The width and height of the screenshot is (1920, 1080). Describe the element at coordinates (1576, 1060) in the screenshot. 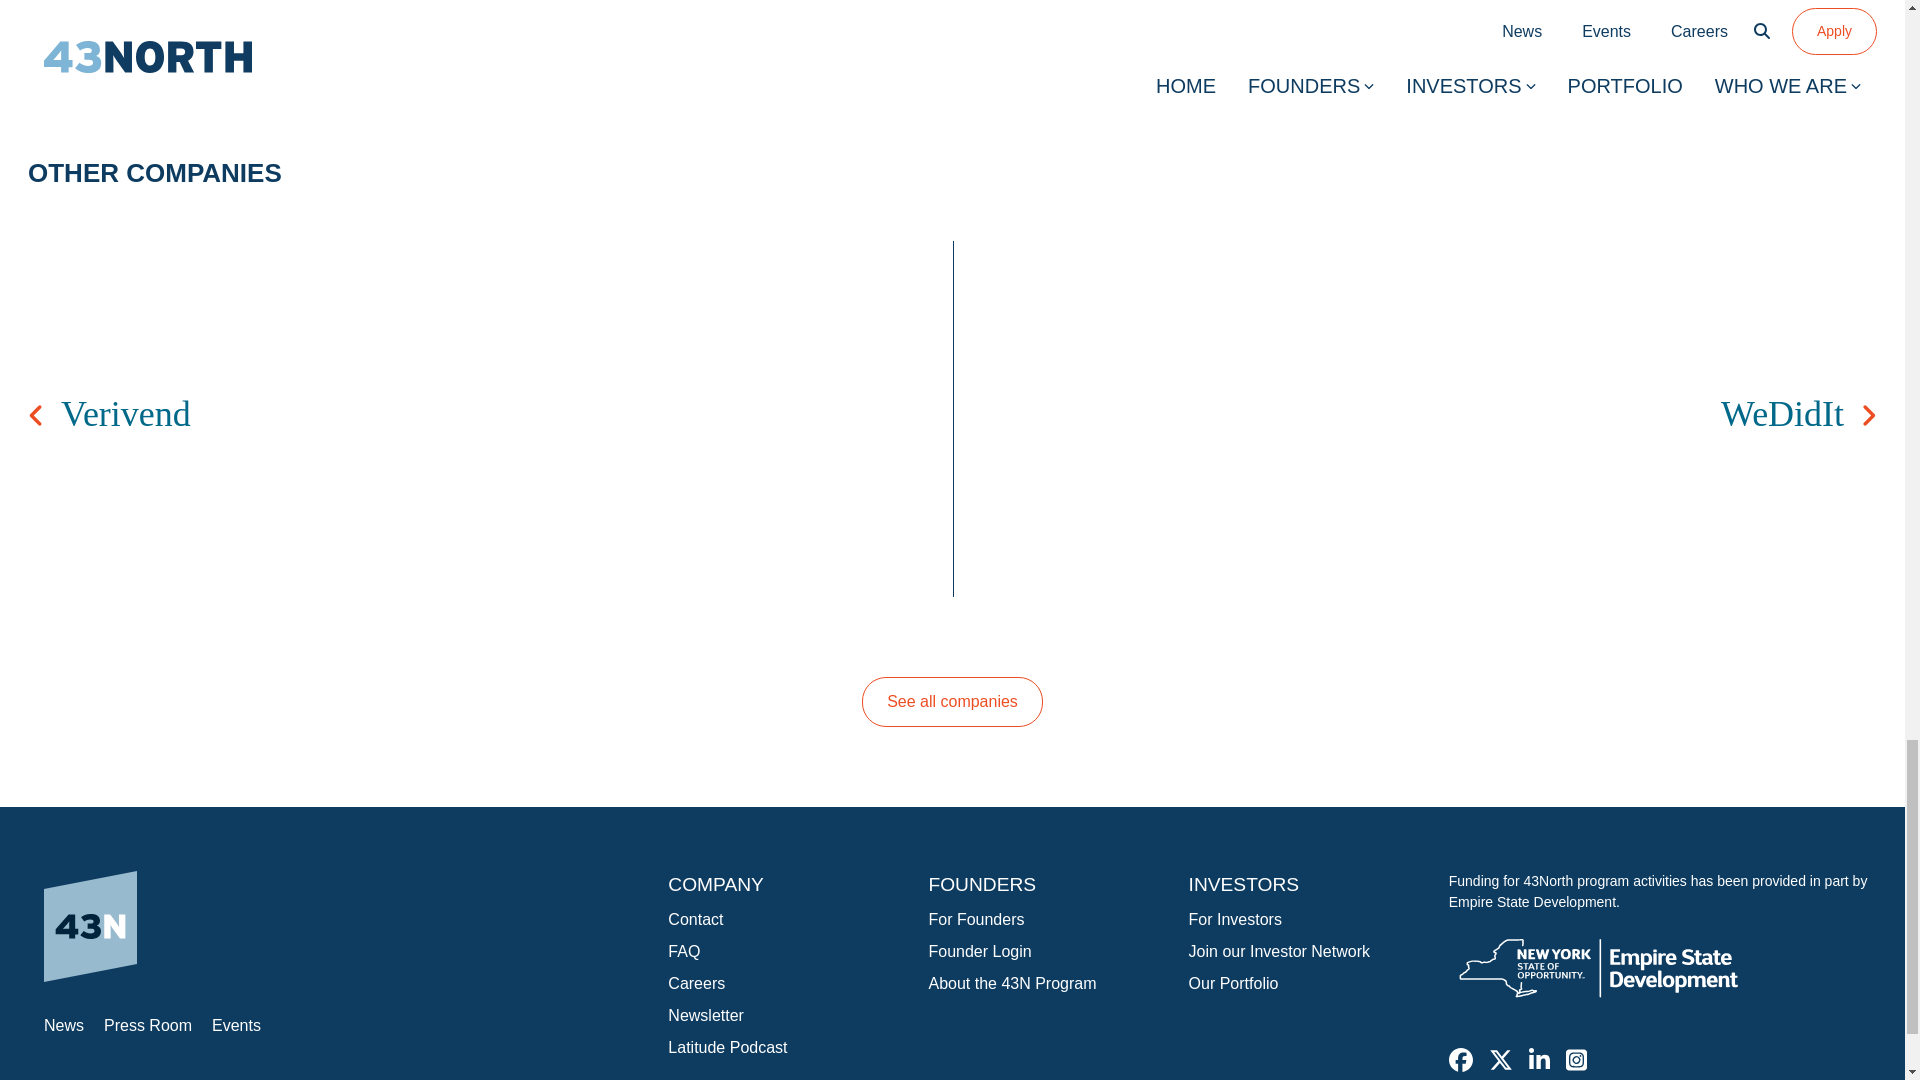

I see `Instagram` at that location.